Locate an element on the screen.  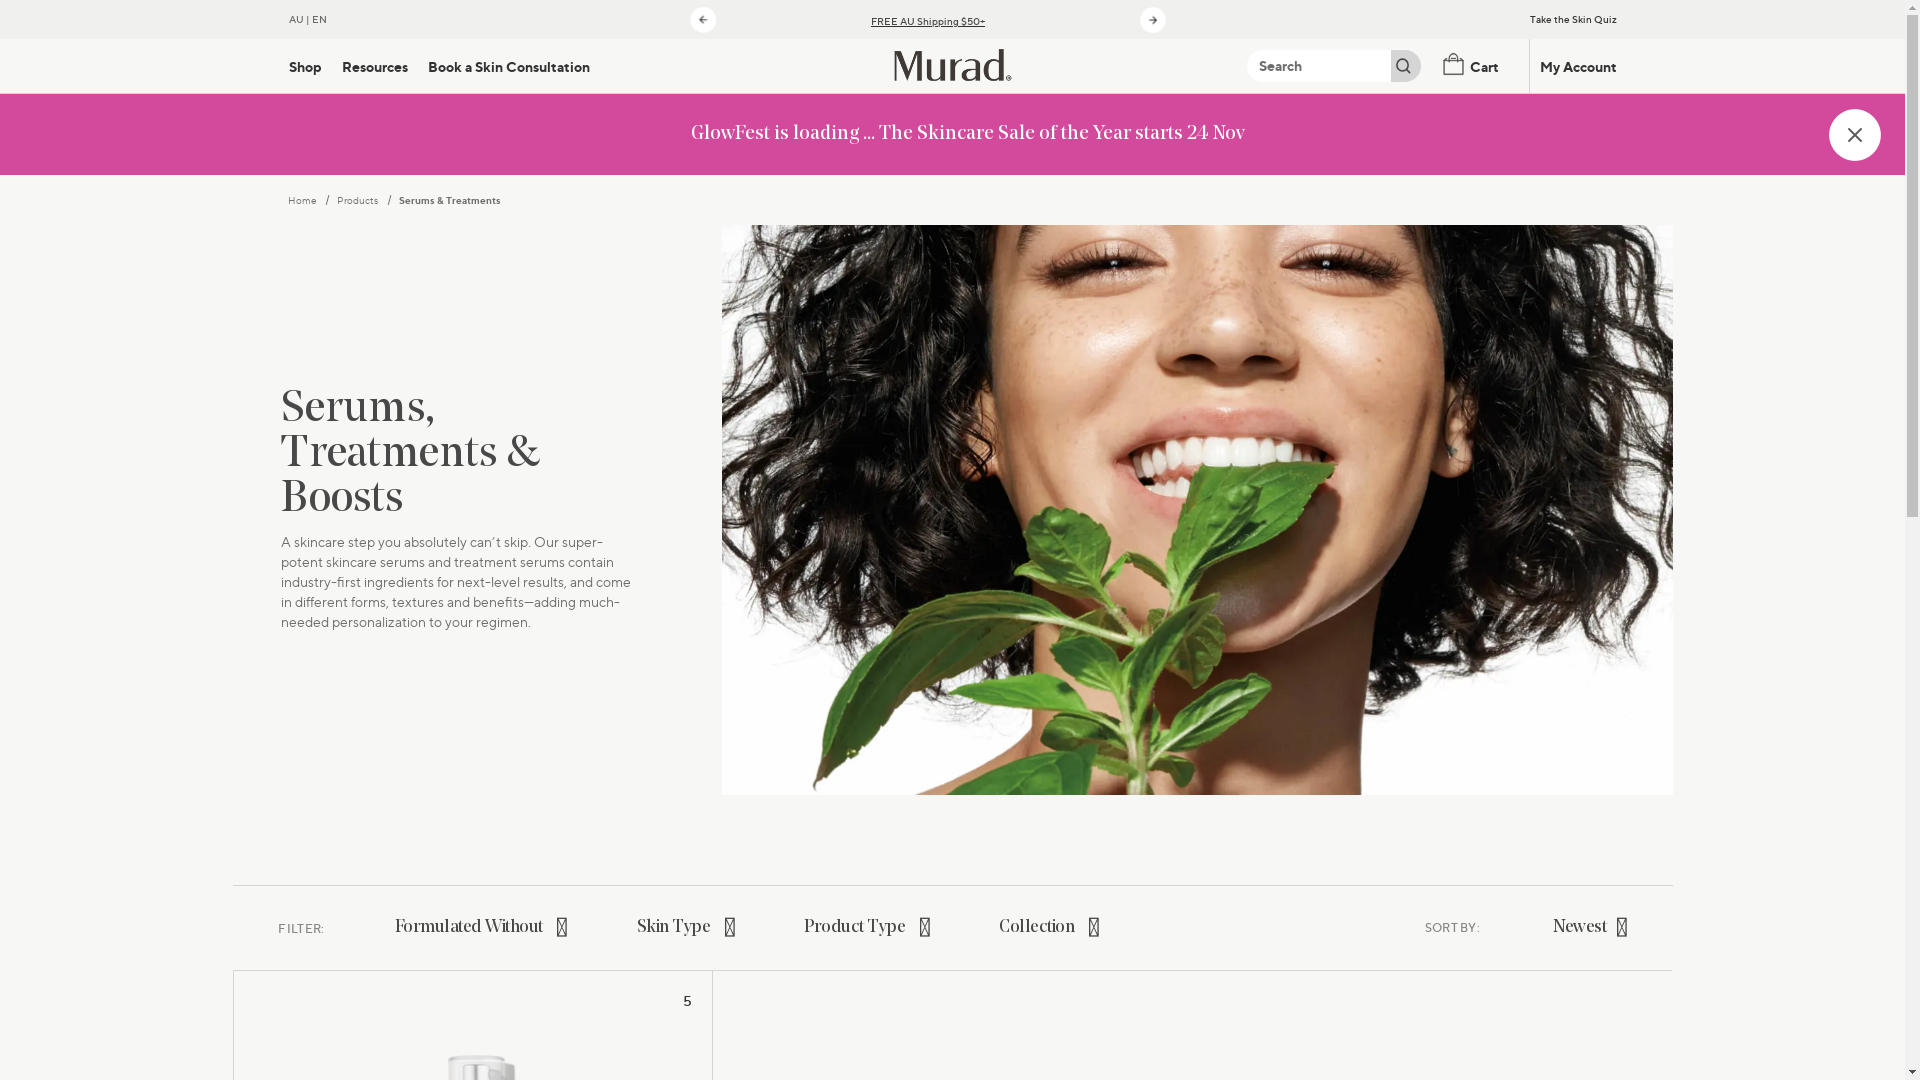
Products is located at coordinates (358, 200).